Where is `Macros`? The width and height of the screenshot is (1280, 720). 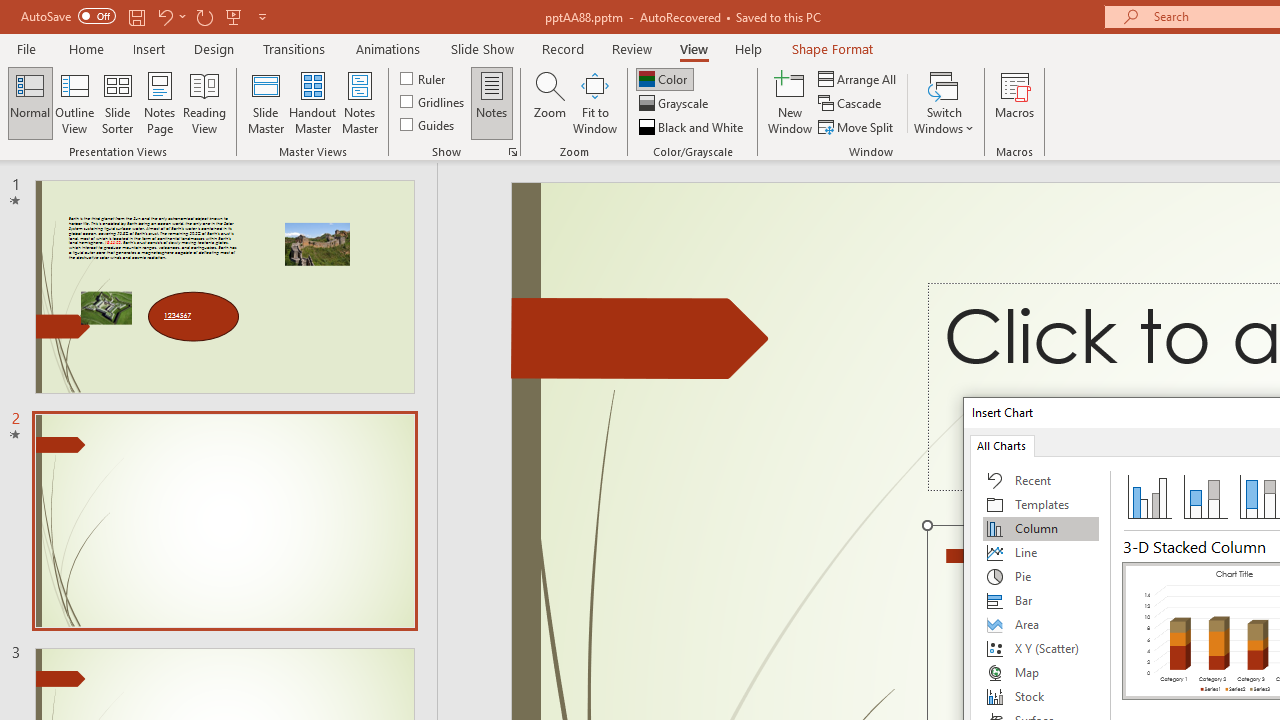 Macros is located at coordinates (1014, 102).